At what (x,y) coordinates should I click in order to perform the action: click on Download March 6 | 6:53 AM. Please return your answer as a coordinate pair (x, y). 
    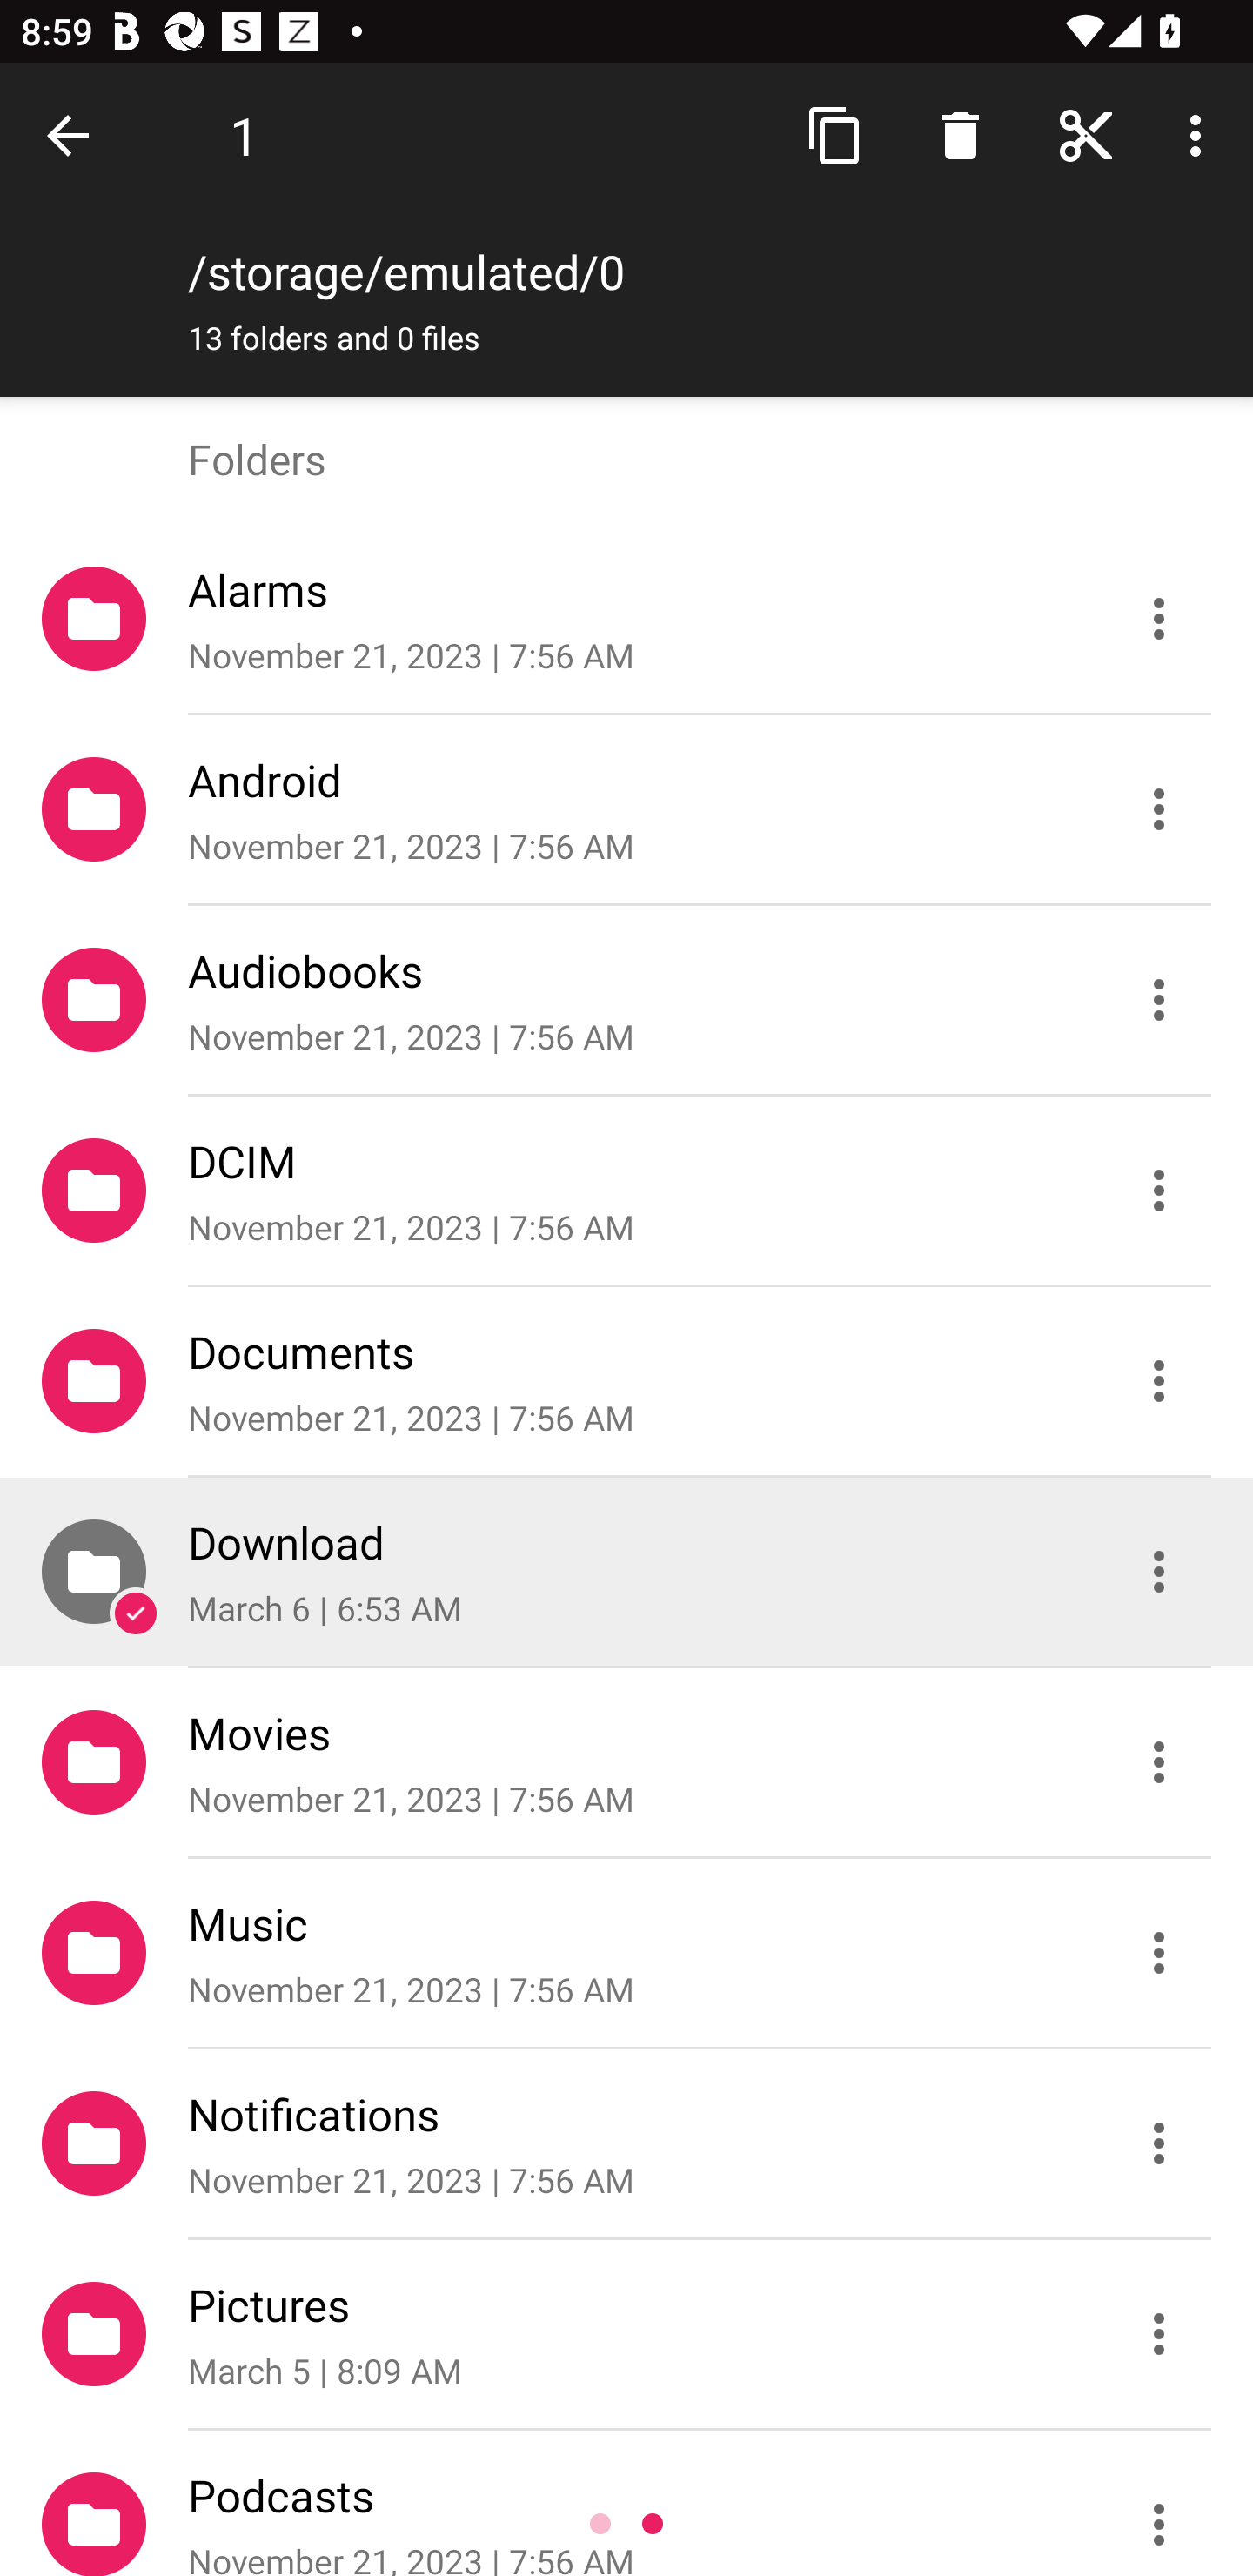
    Looking at the image, I should click on (626, 1573).